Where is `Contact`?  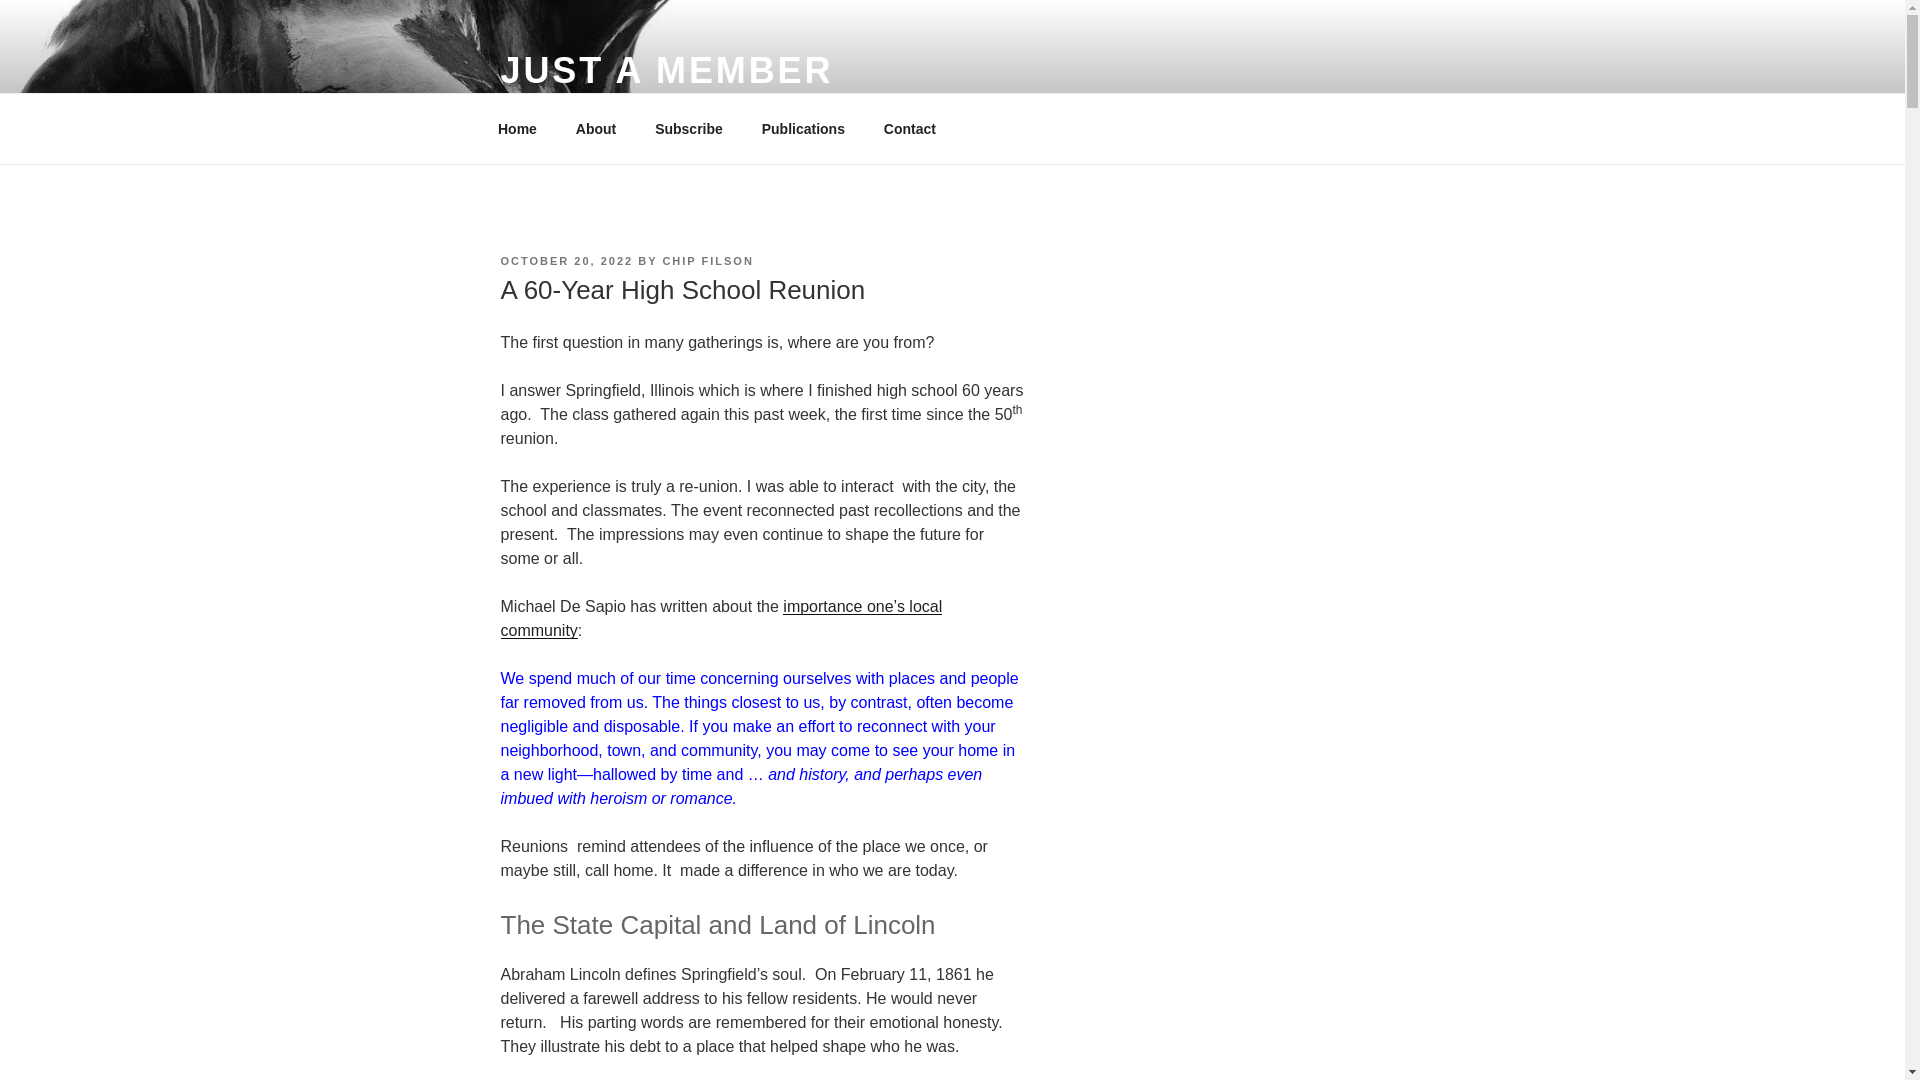 Contact is located at coordinates (908, 128).